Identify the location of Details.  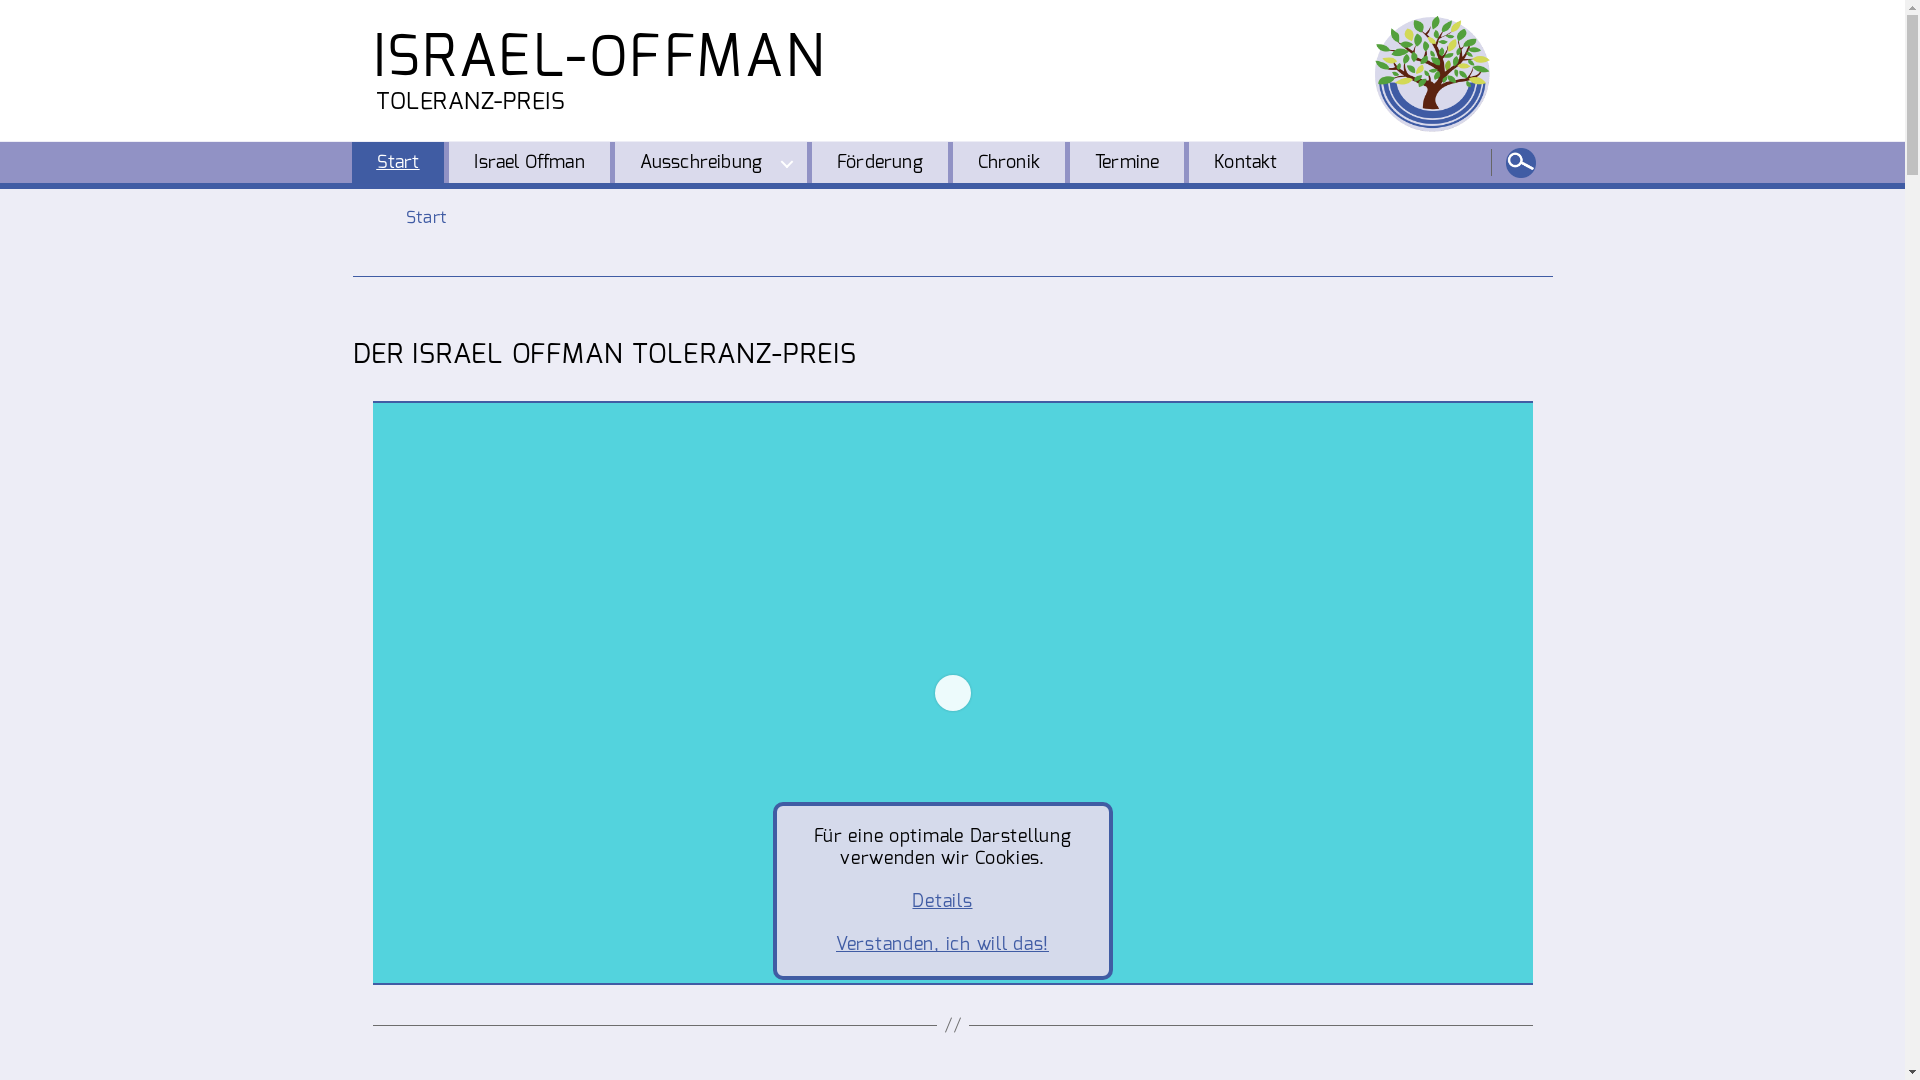
(942, 901).